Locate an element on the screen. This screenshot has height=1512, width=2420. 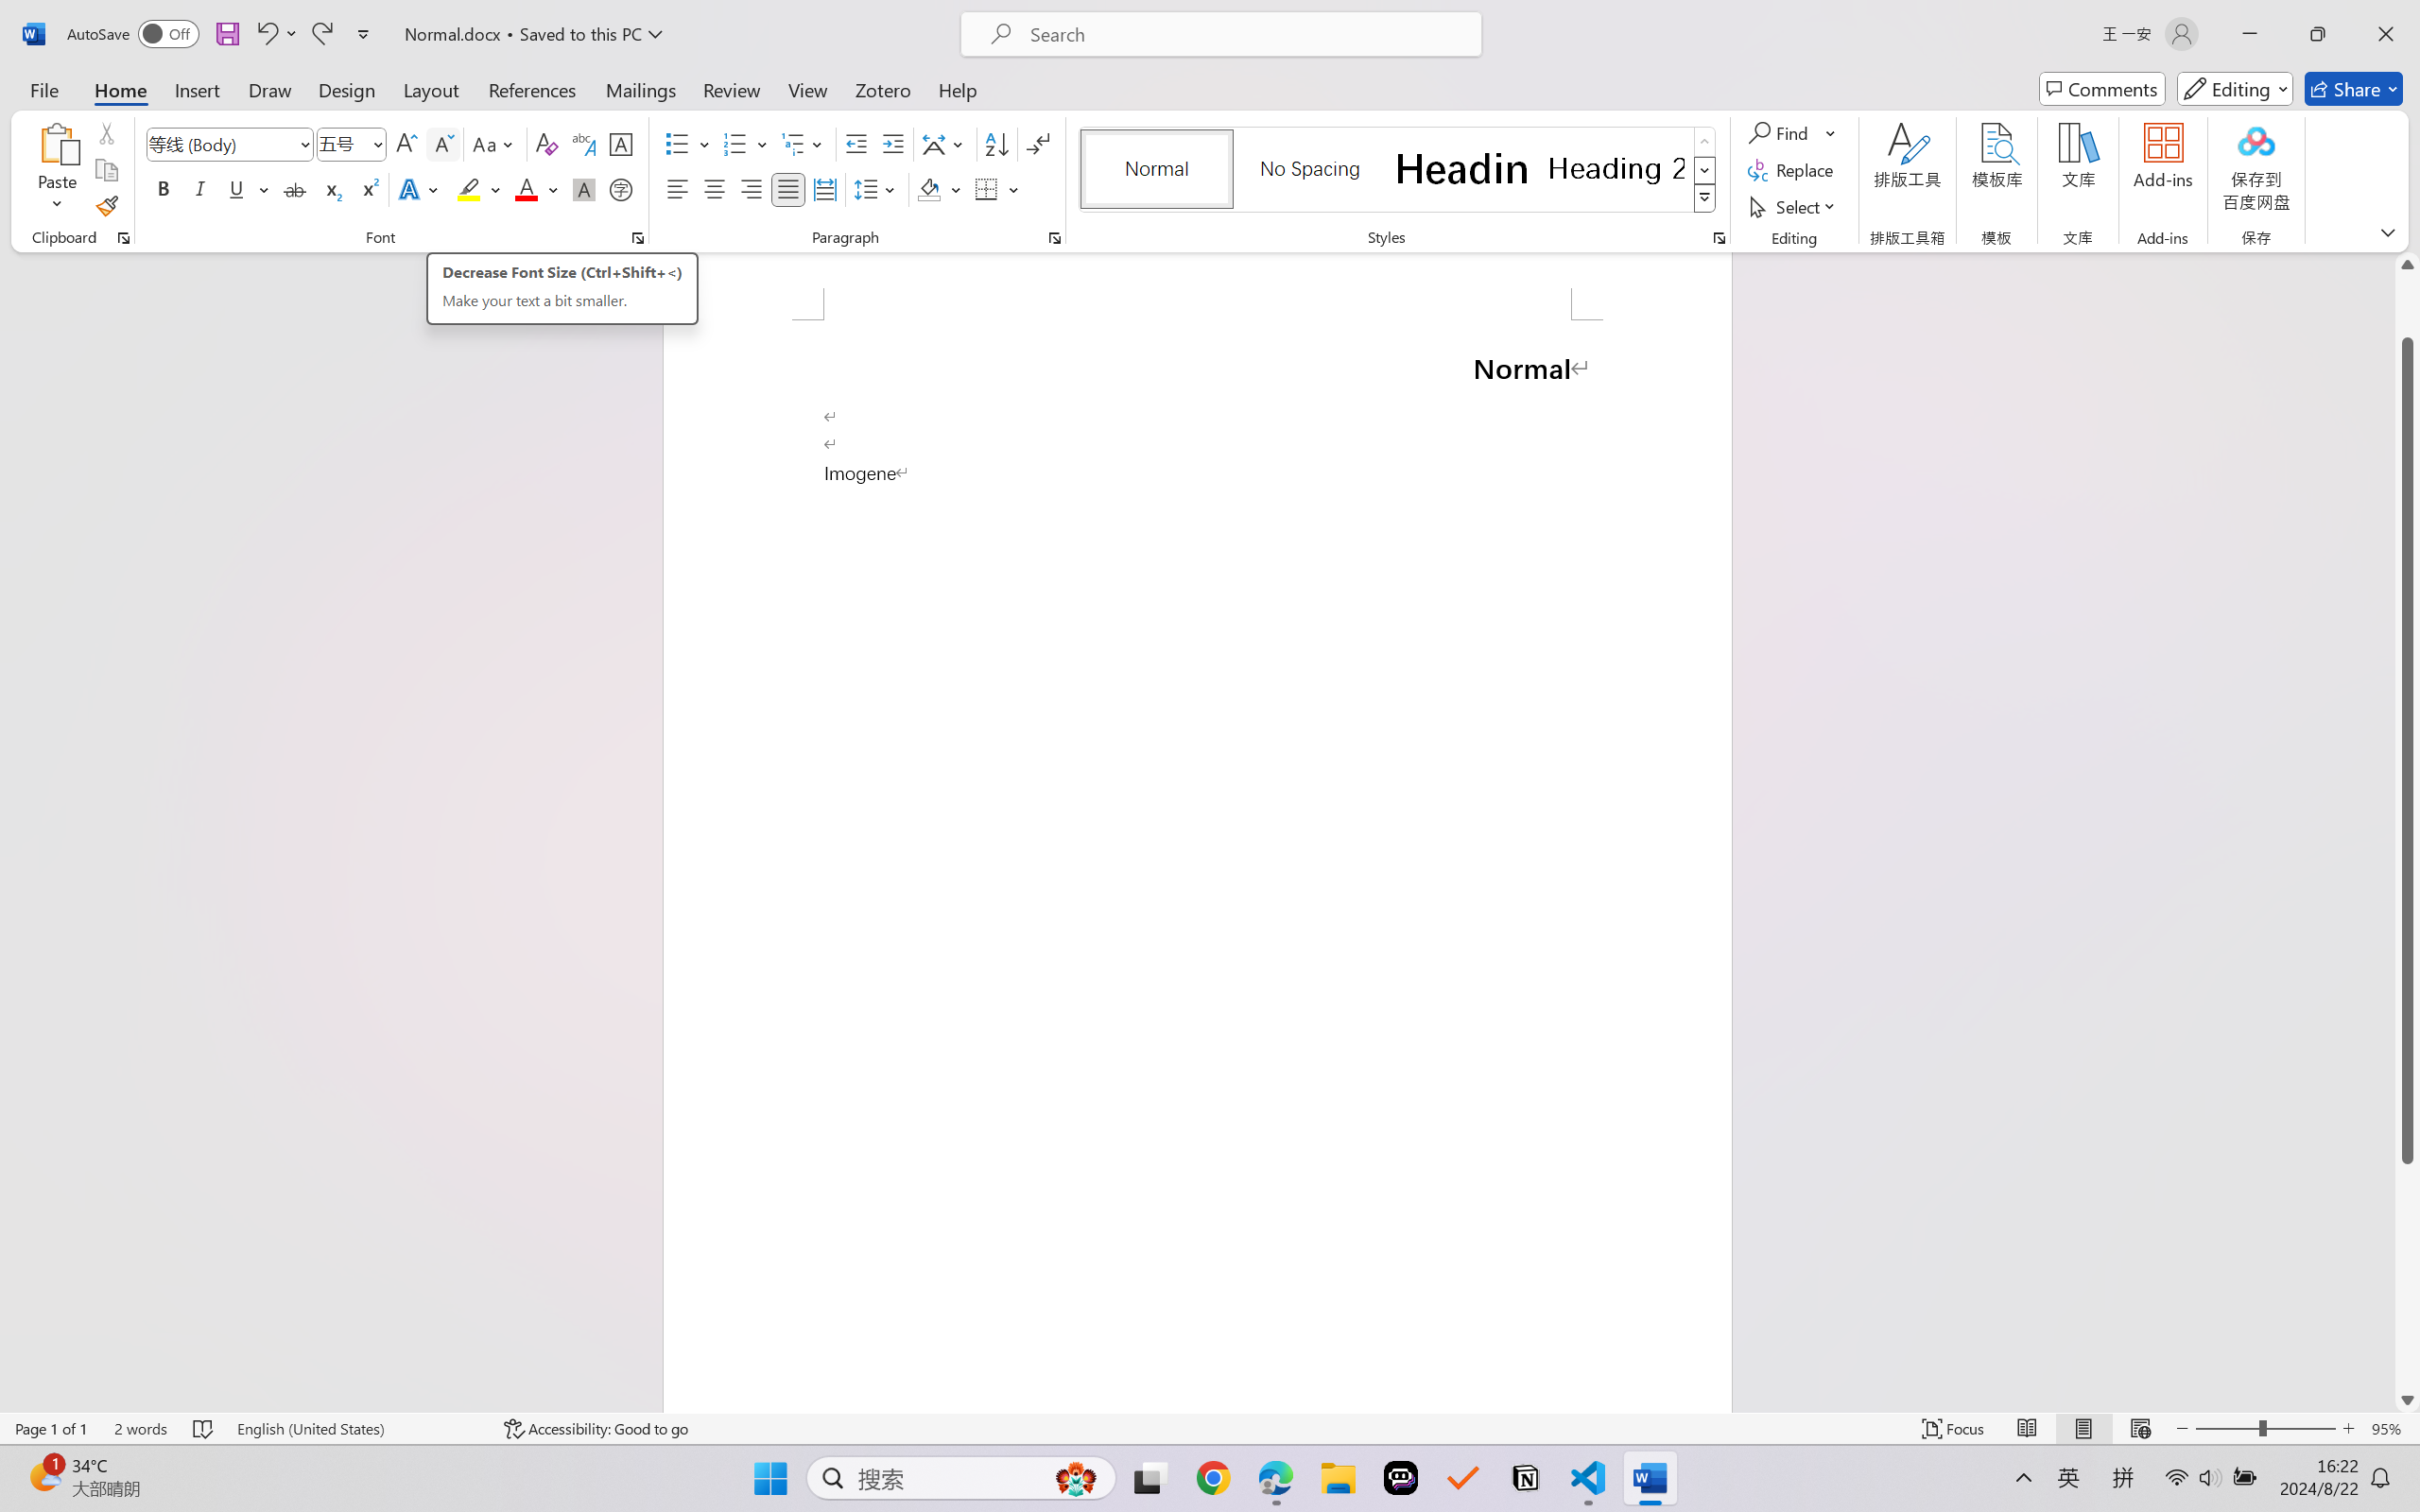
Help is located at coordinates (957, 89).